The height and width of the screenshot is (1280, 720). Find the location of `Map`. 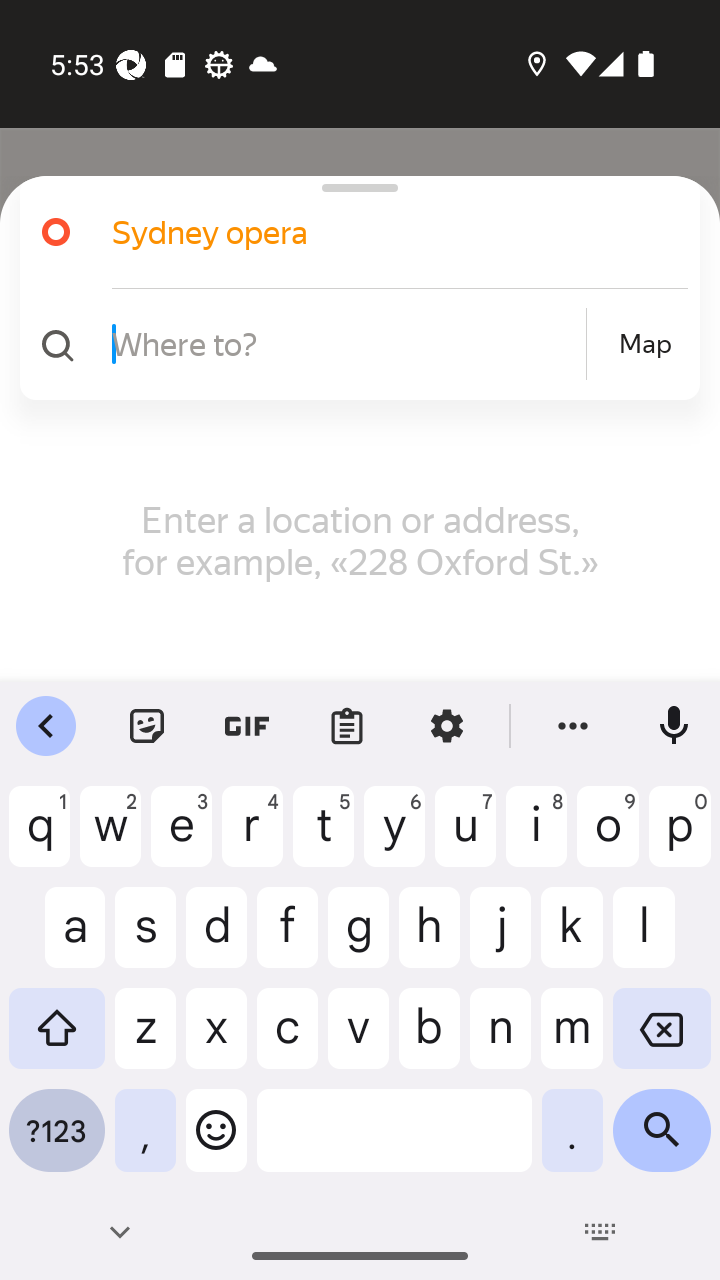

Map is located at coordinates (645, 344).